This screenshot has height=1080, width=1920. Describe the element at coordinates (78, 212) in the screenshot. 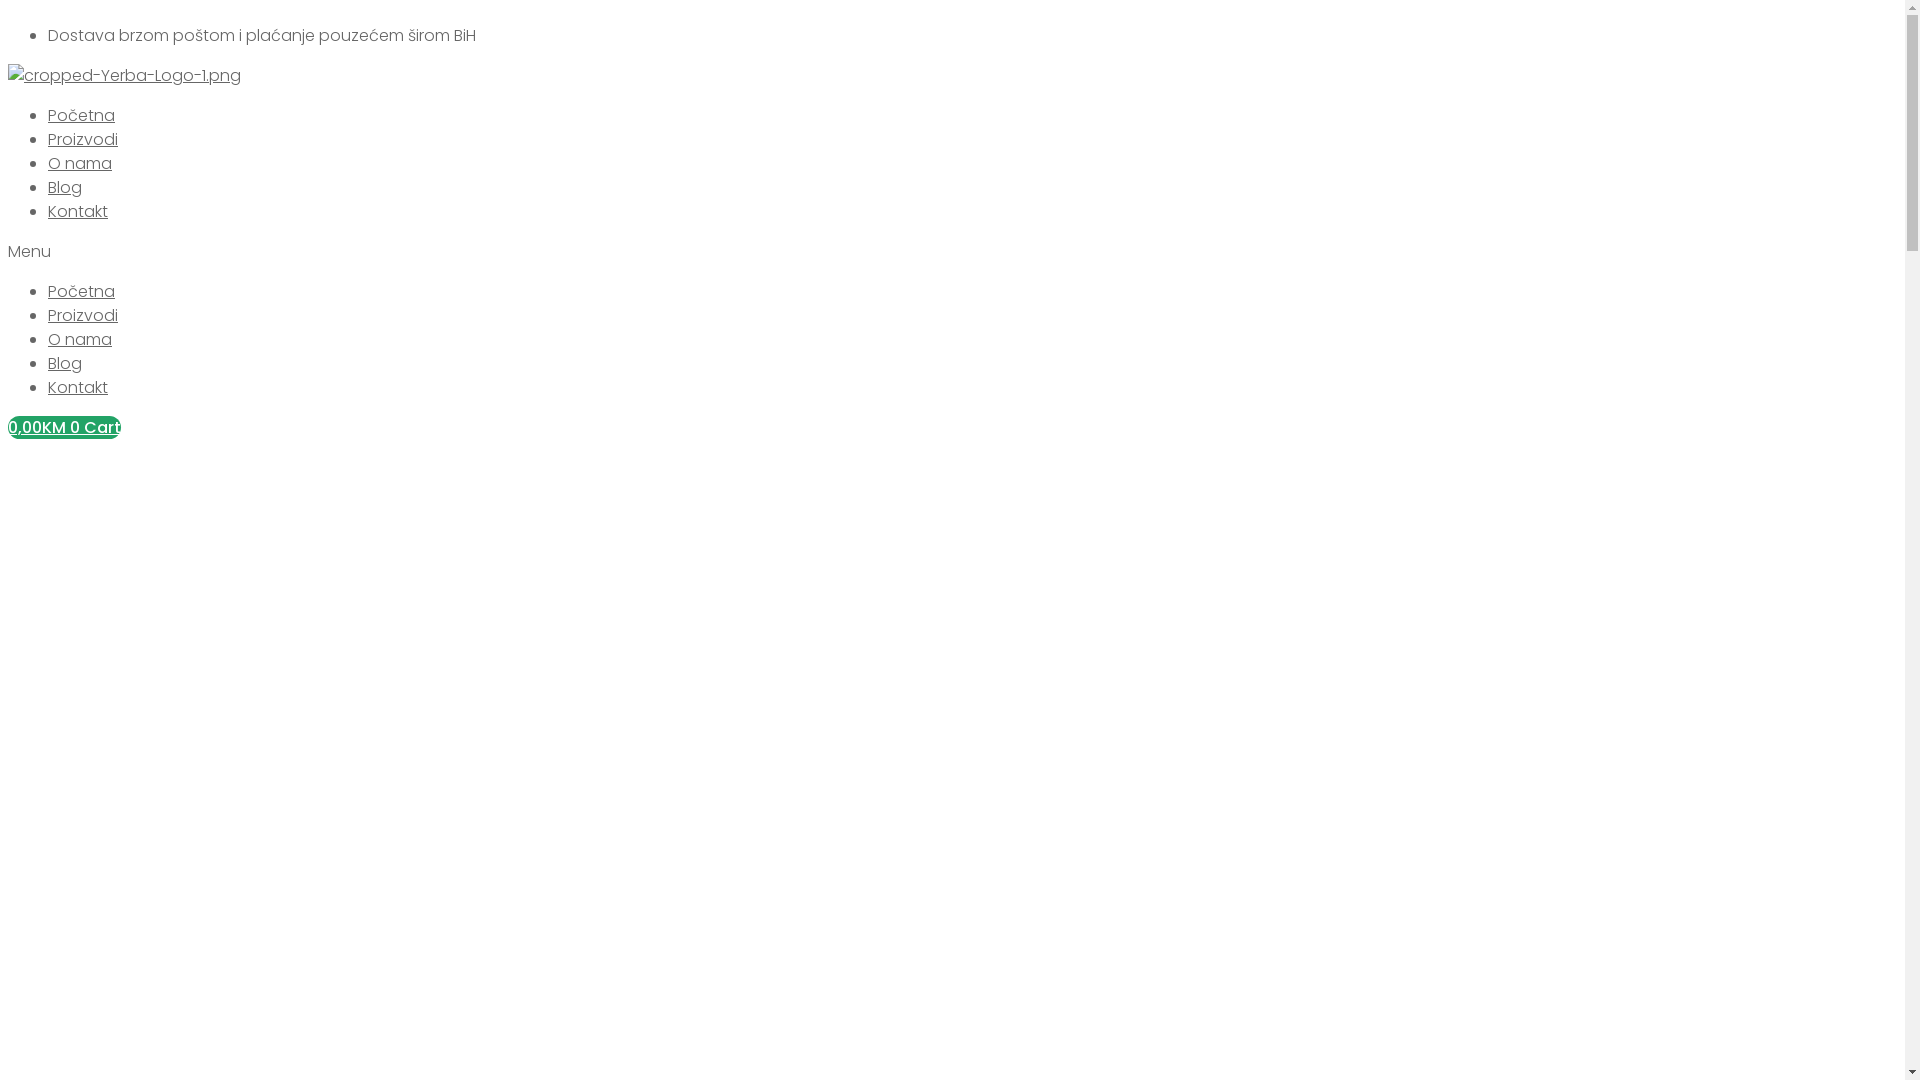

I see `Kontakt` at that location.